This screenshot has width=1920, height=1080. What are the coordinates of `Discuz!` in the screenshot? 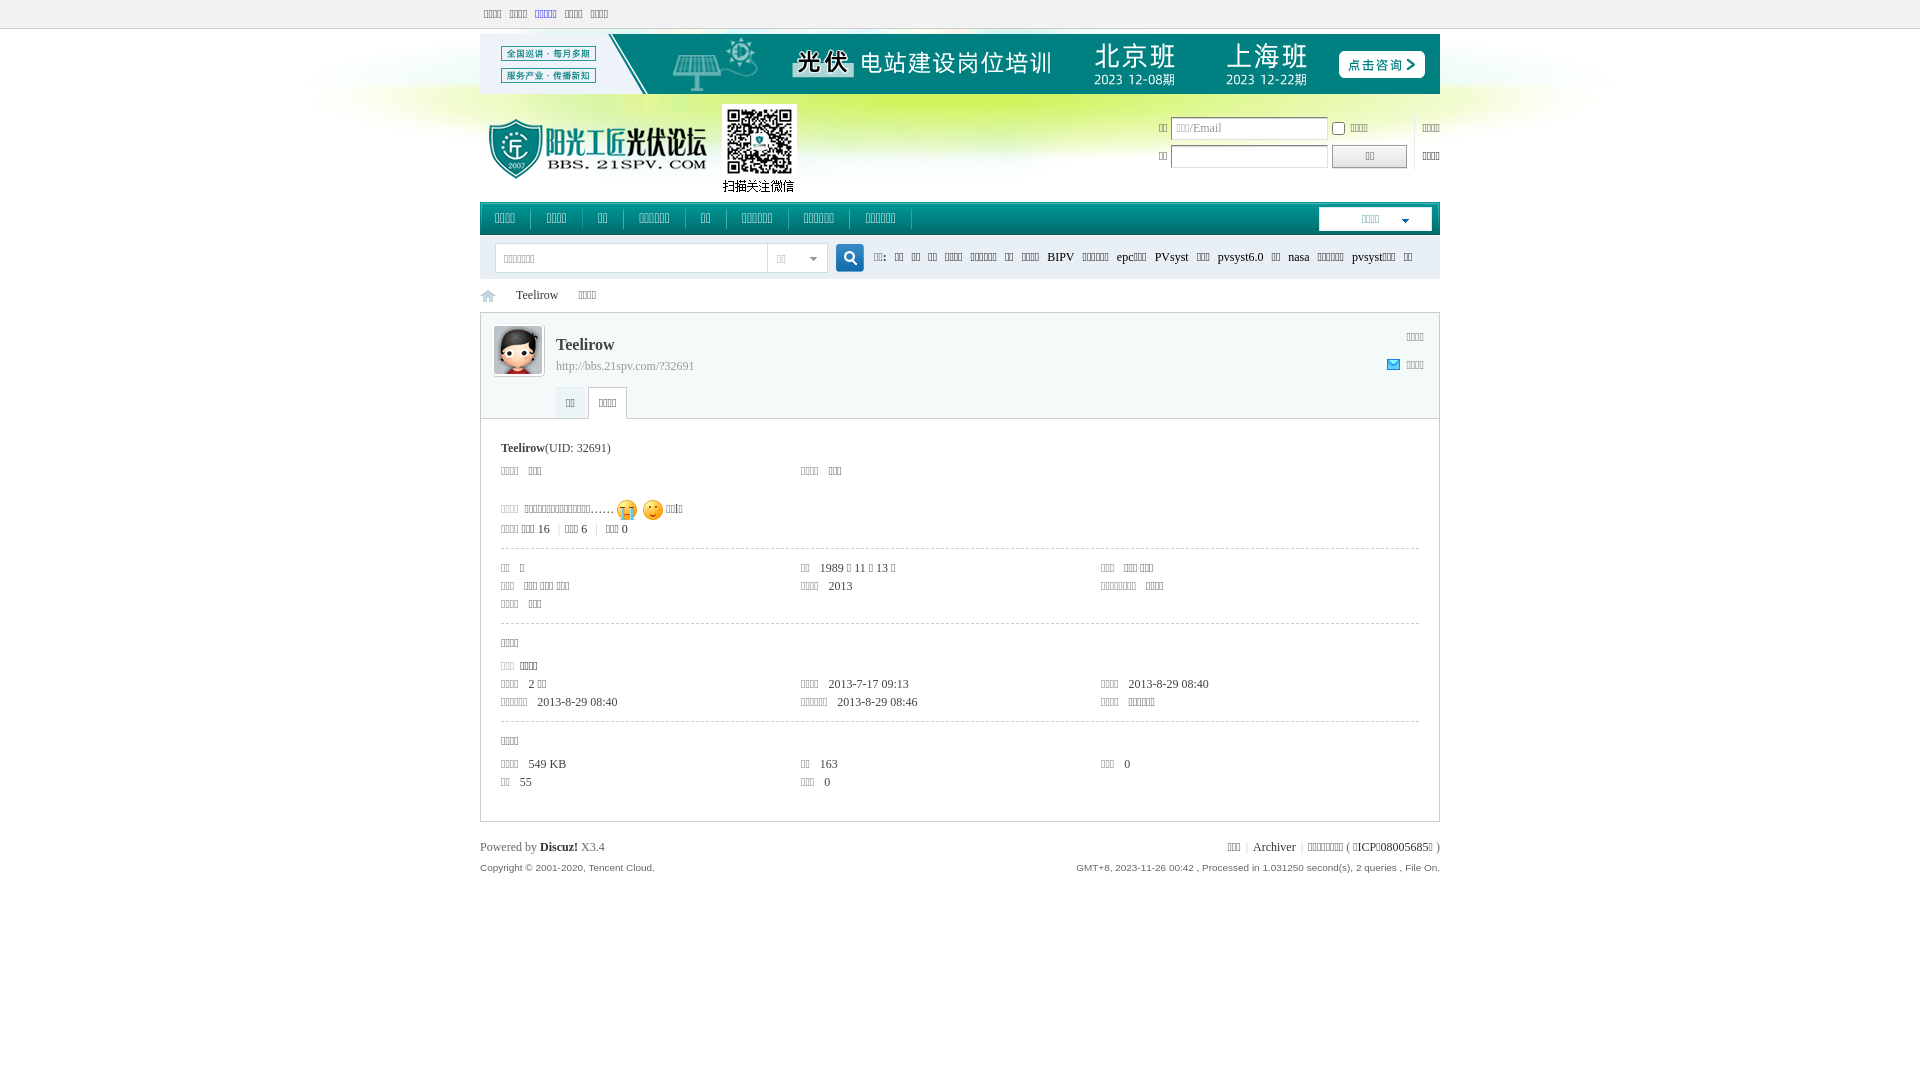 It's located at (559, 847).